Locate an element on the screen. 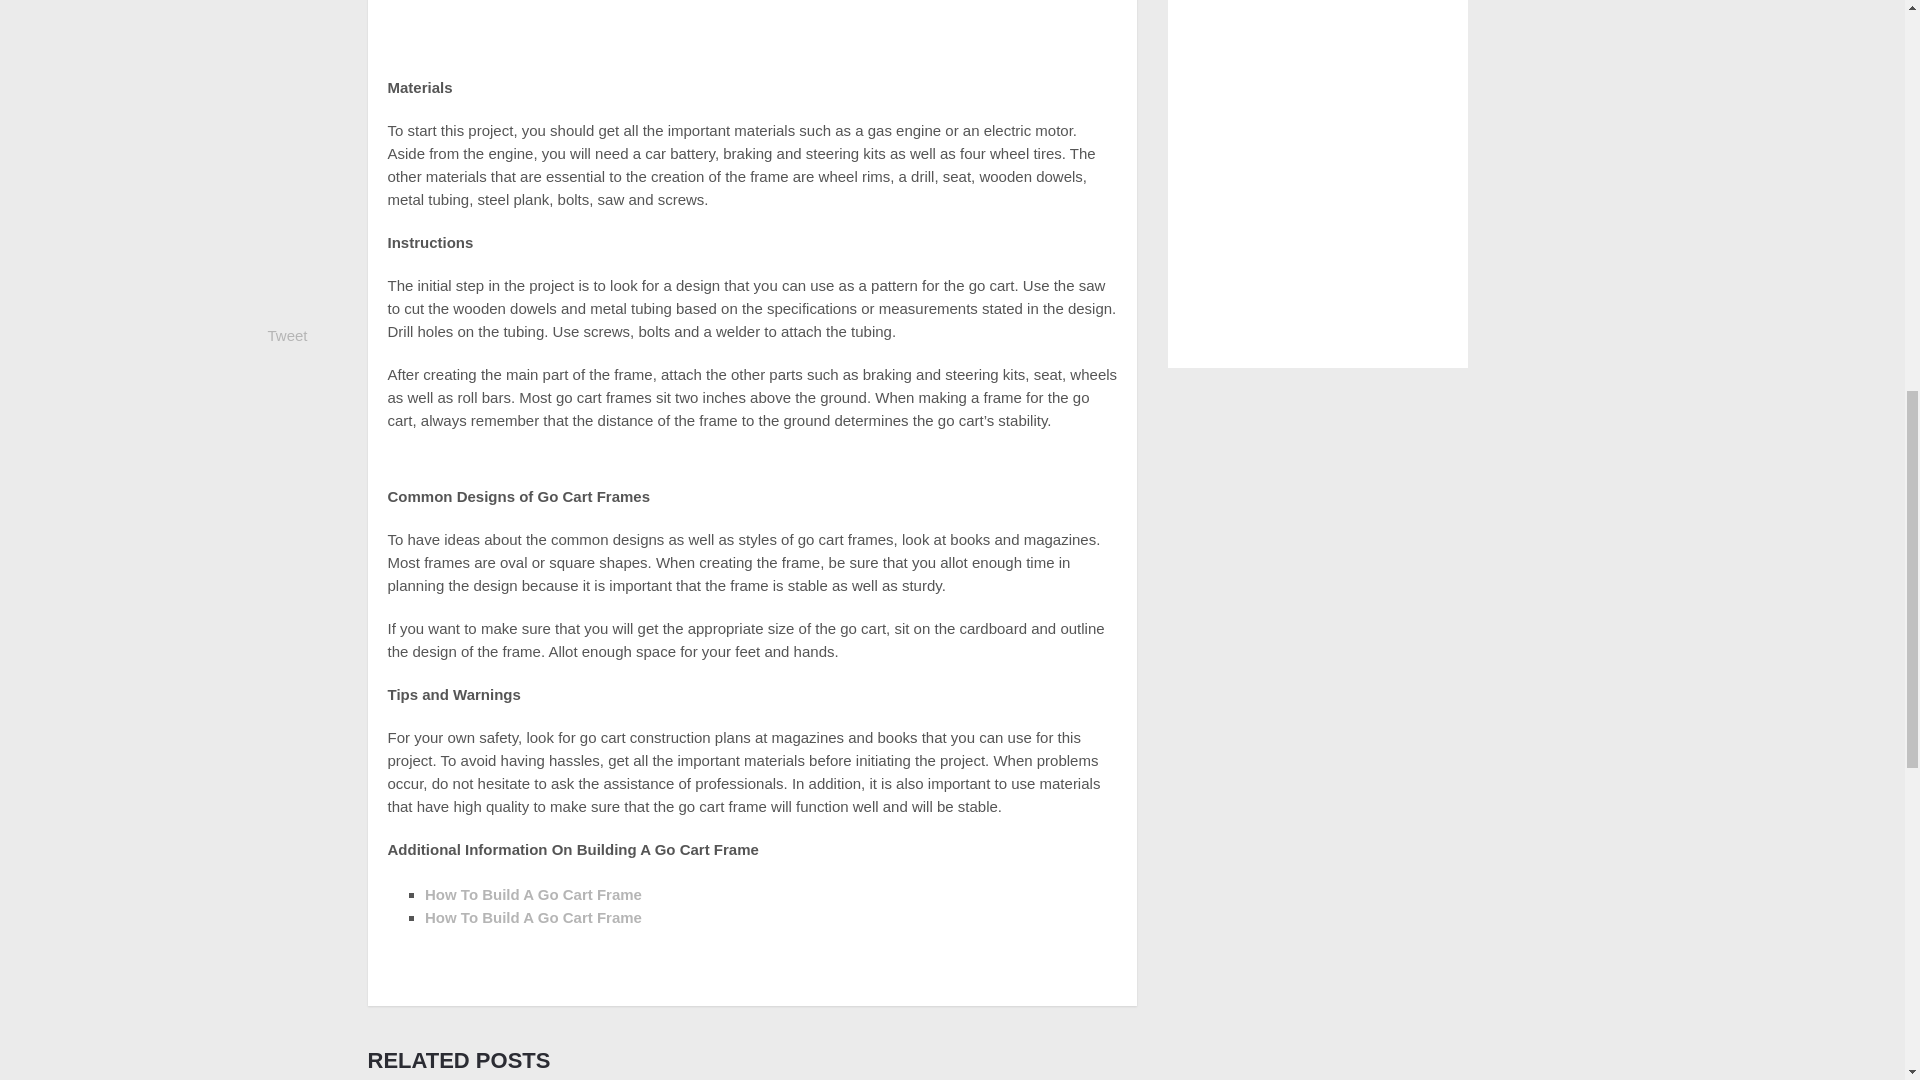 This screenshot has height=1080, width=1920. How To Build A Go Cart Frame is located at coordinates (532, 917).